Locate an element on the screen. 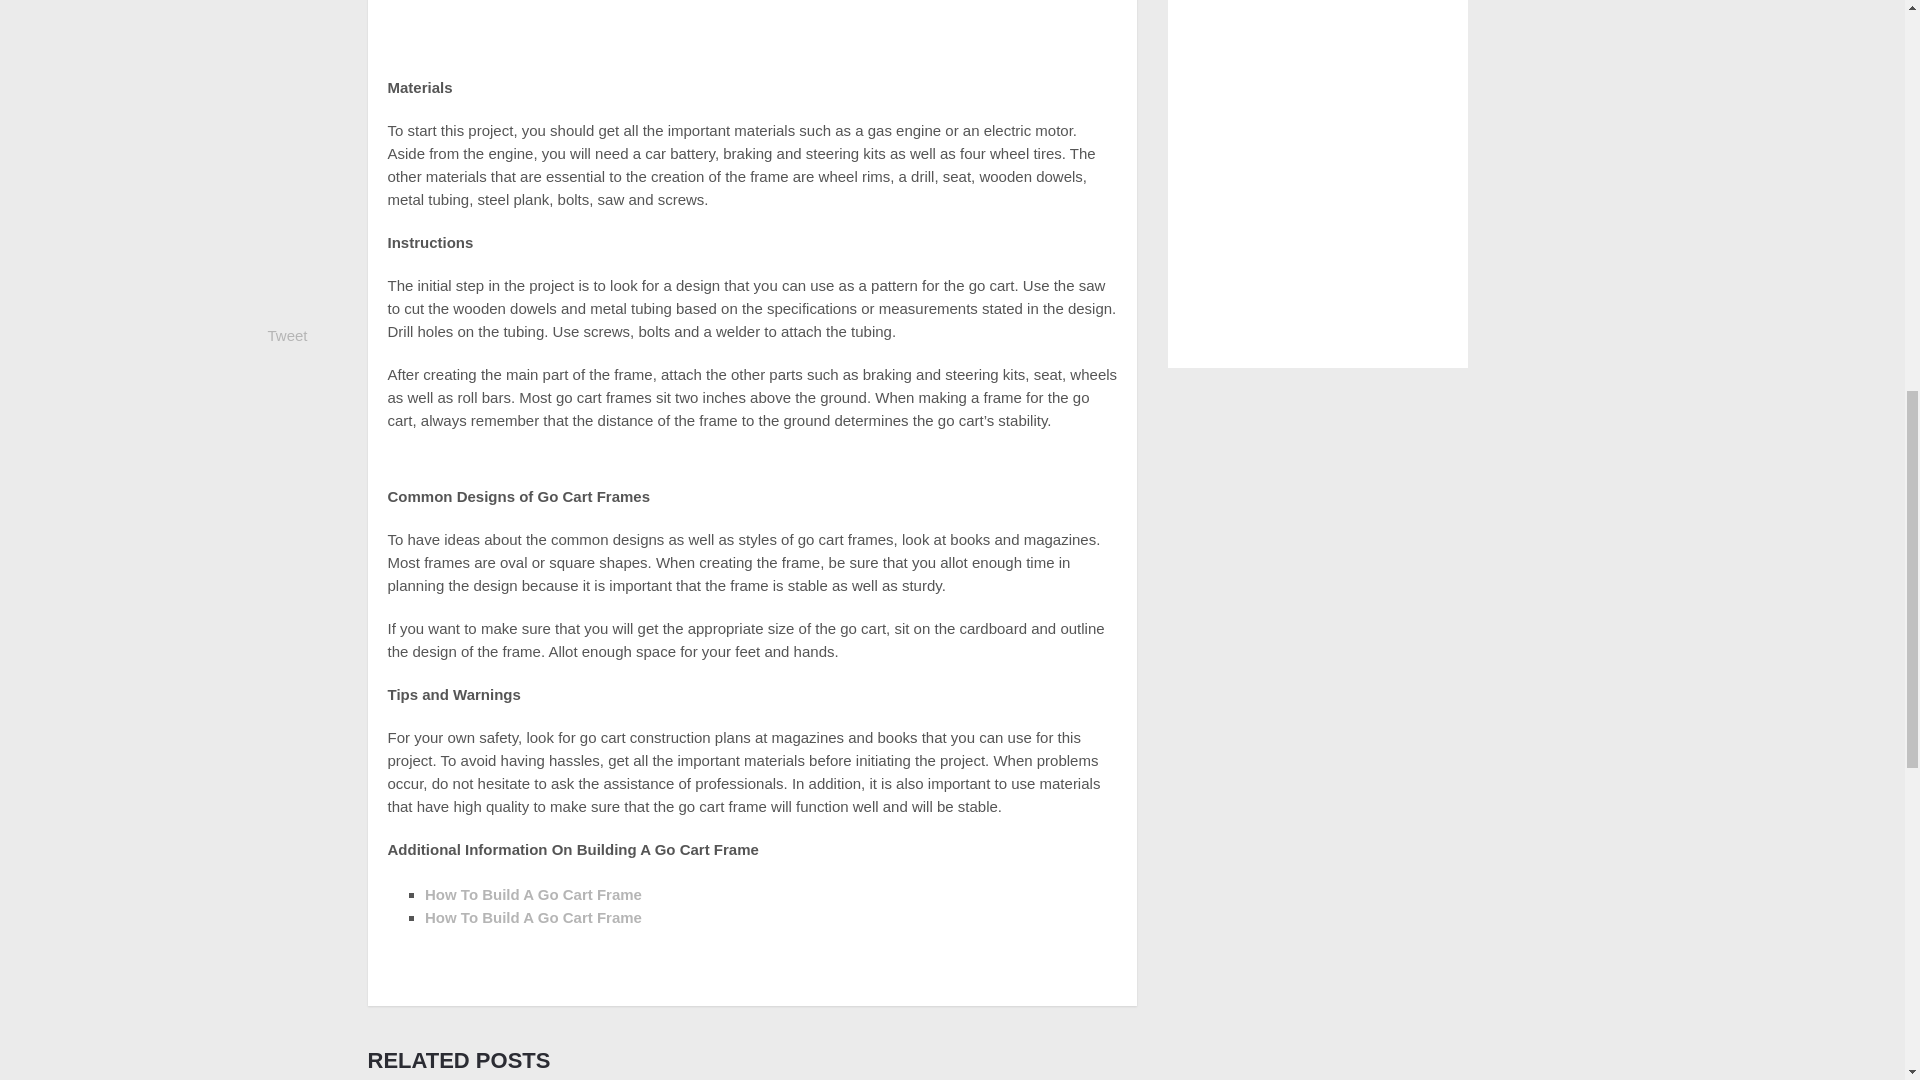 This screenshot has height=1080, width=1920. How To Build A Go Cart Frame is located at coordinates (532, 917).